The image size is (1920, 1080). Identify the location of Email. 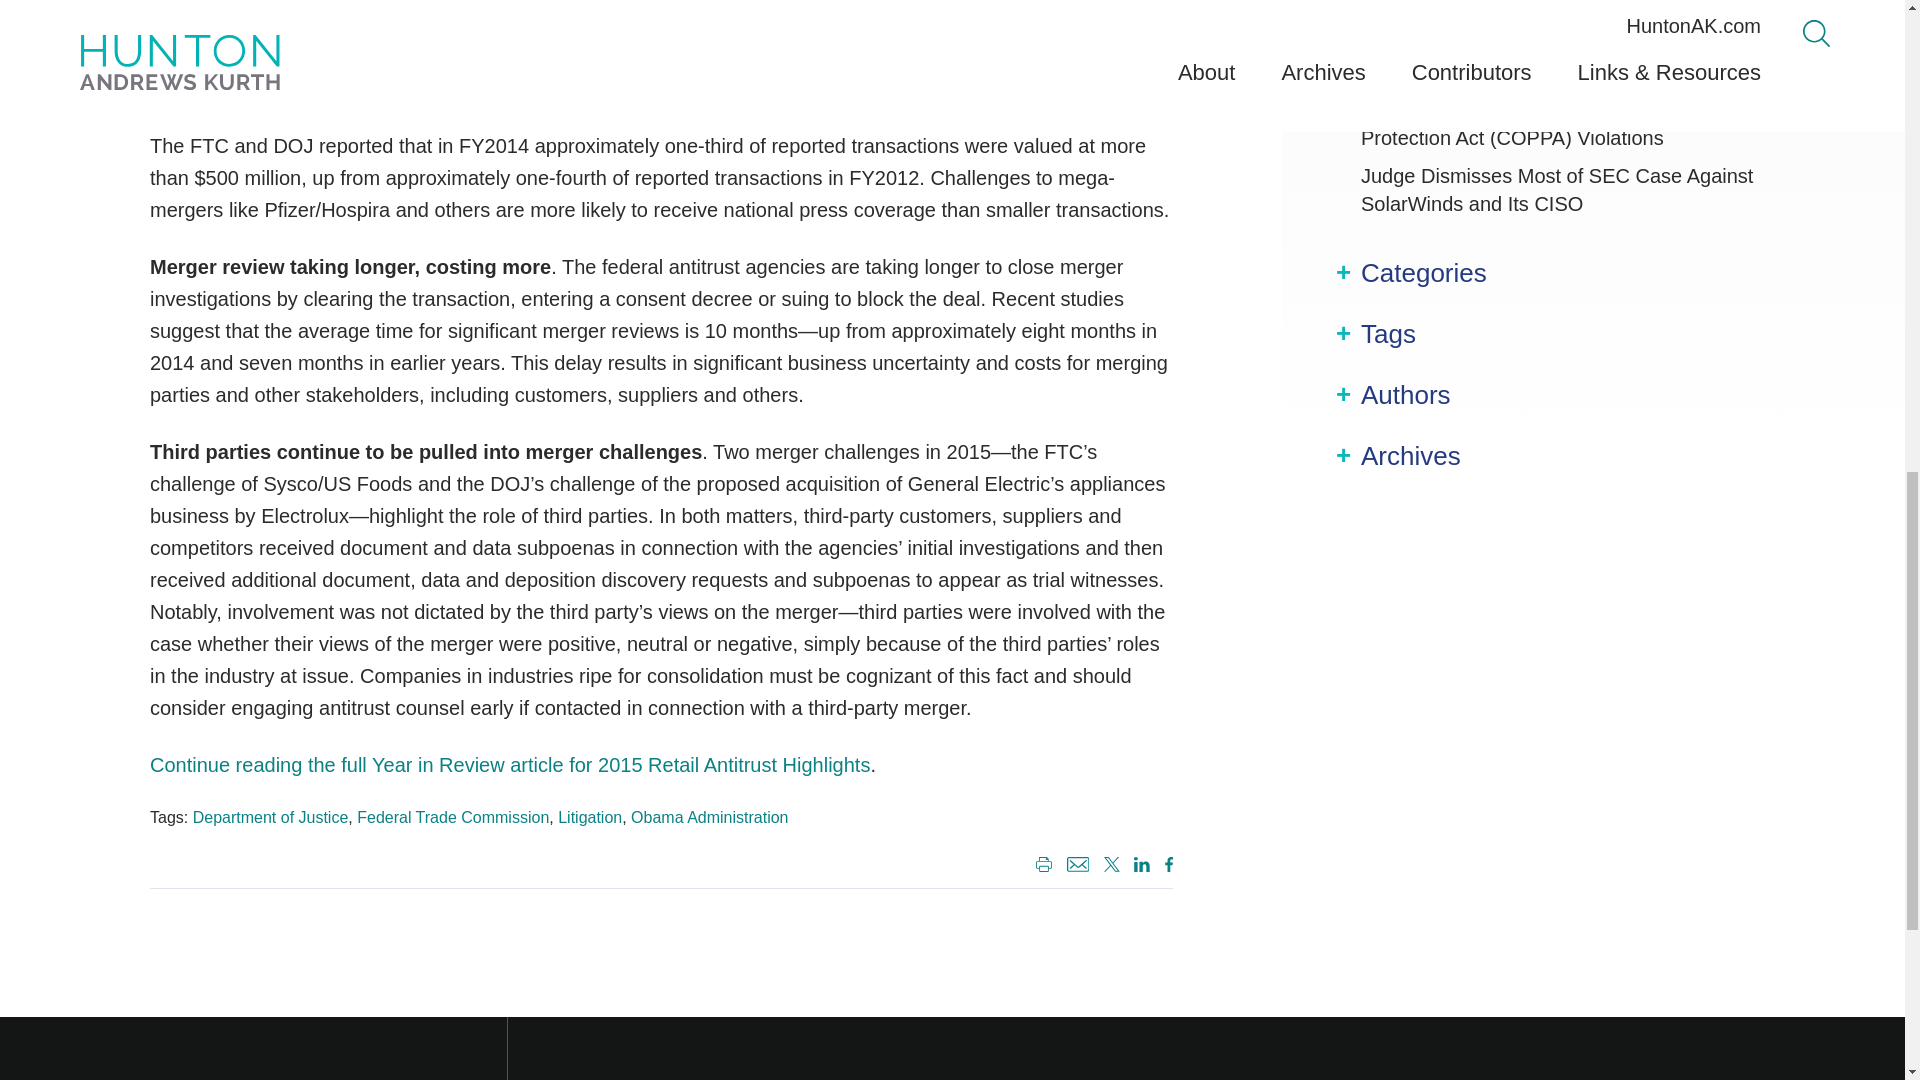
(1078, 864).